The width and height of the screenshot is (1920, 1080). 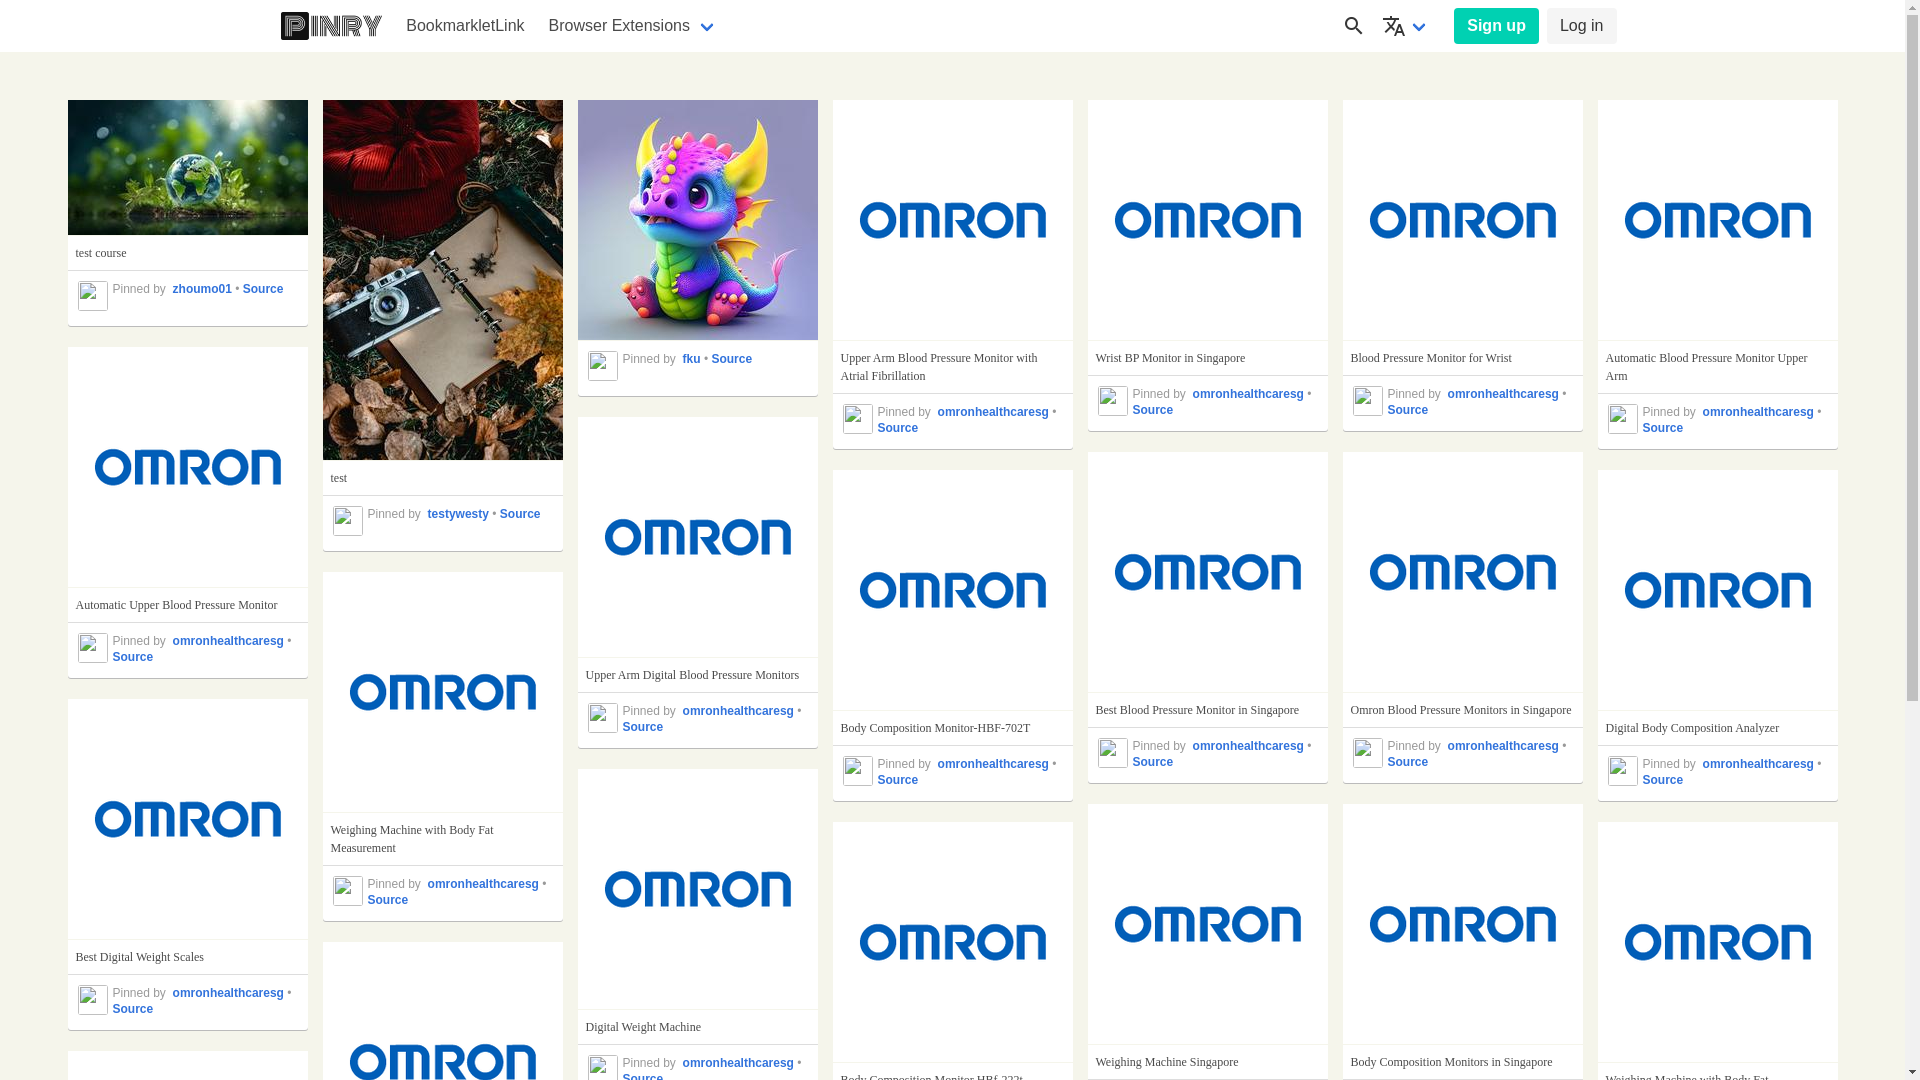 What do you see at coordinates (740, 711) in the screenshot?
I see `omronhealthcaresg` at bounding box center [740, 711].